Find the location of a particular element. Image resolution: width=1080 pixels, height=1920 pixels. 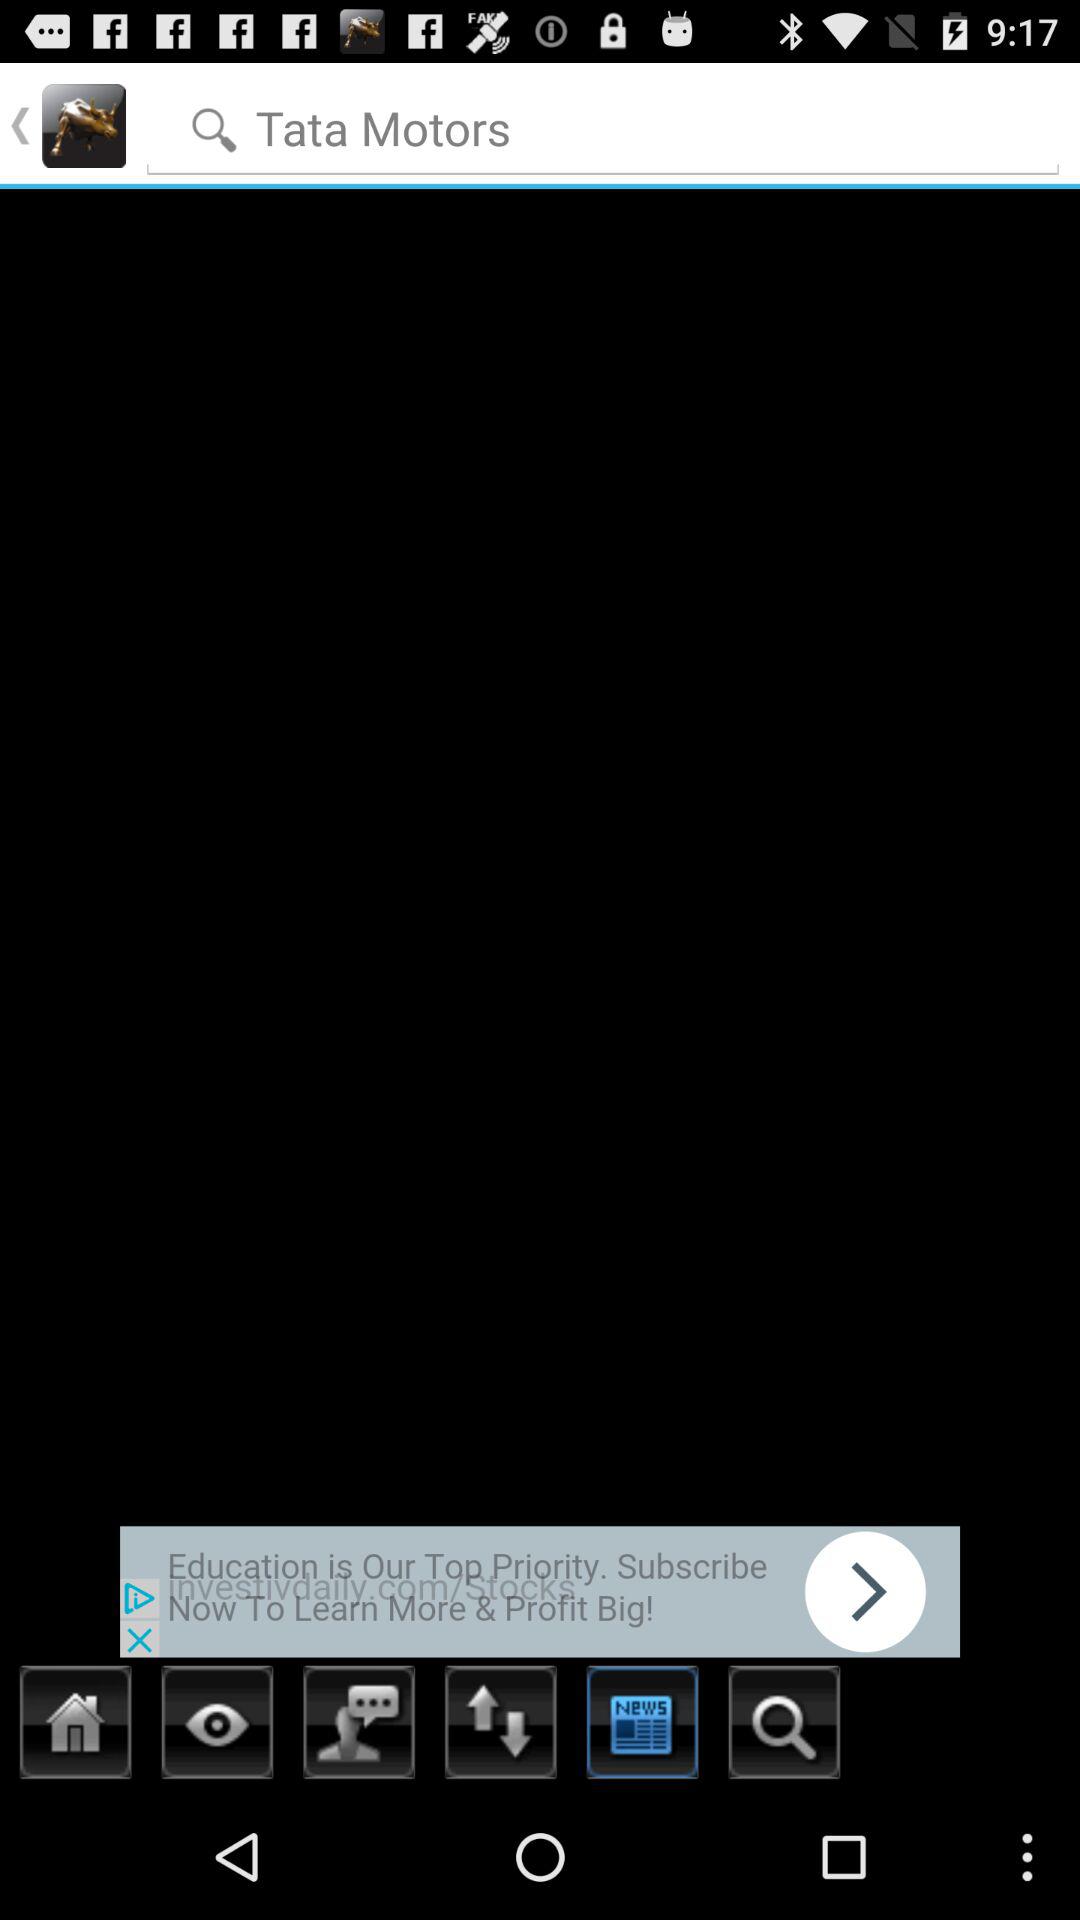

enter words to search is located at coordinates (604, 124).